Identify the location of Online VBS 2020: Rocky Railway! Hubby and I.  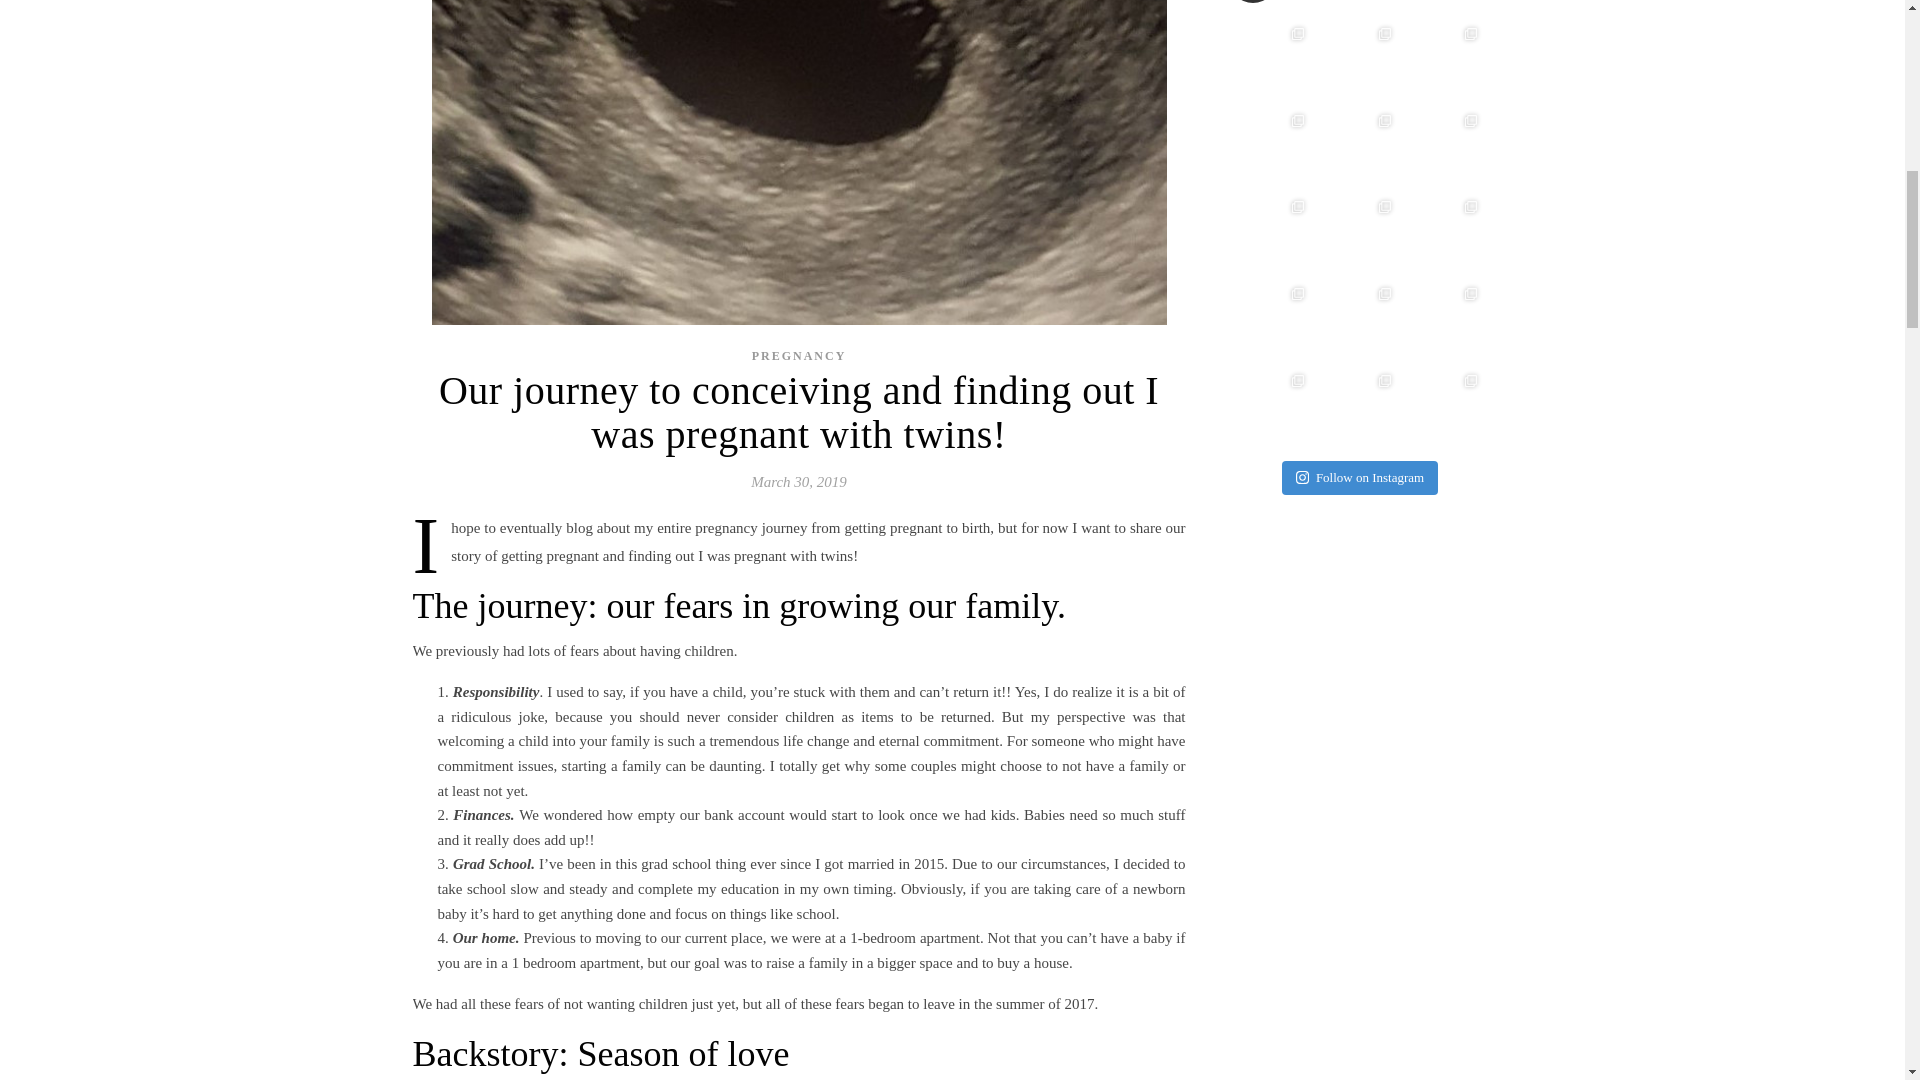
(1270, 408).